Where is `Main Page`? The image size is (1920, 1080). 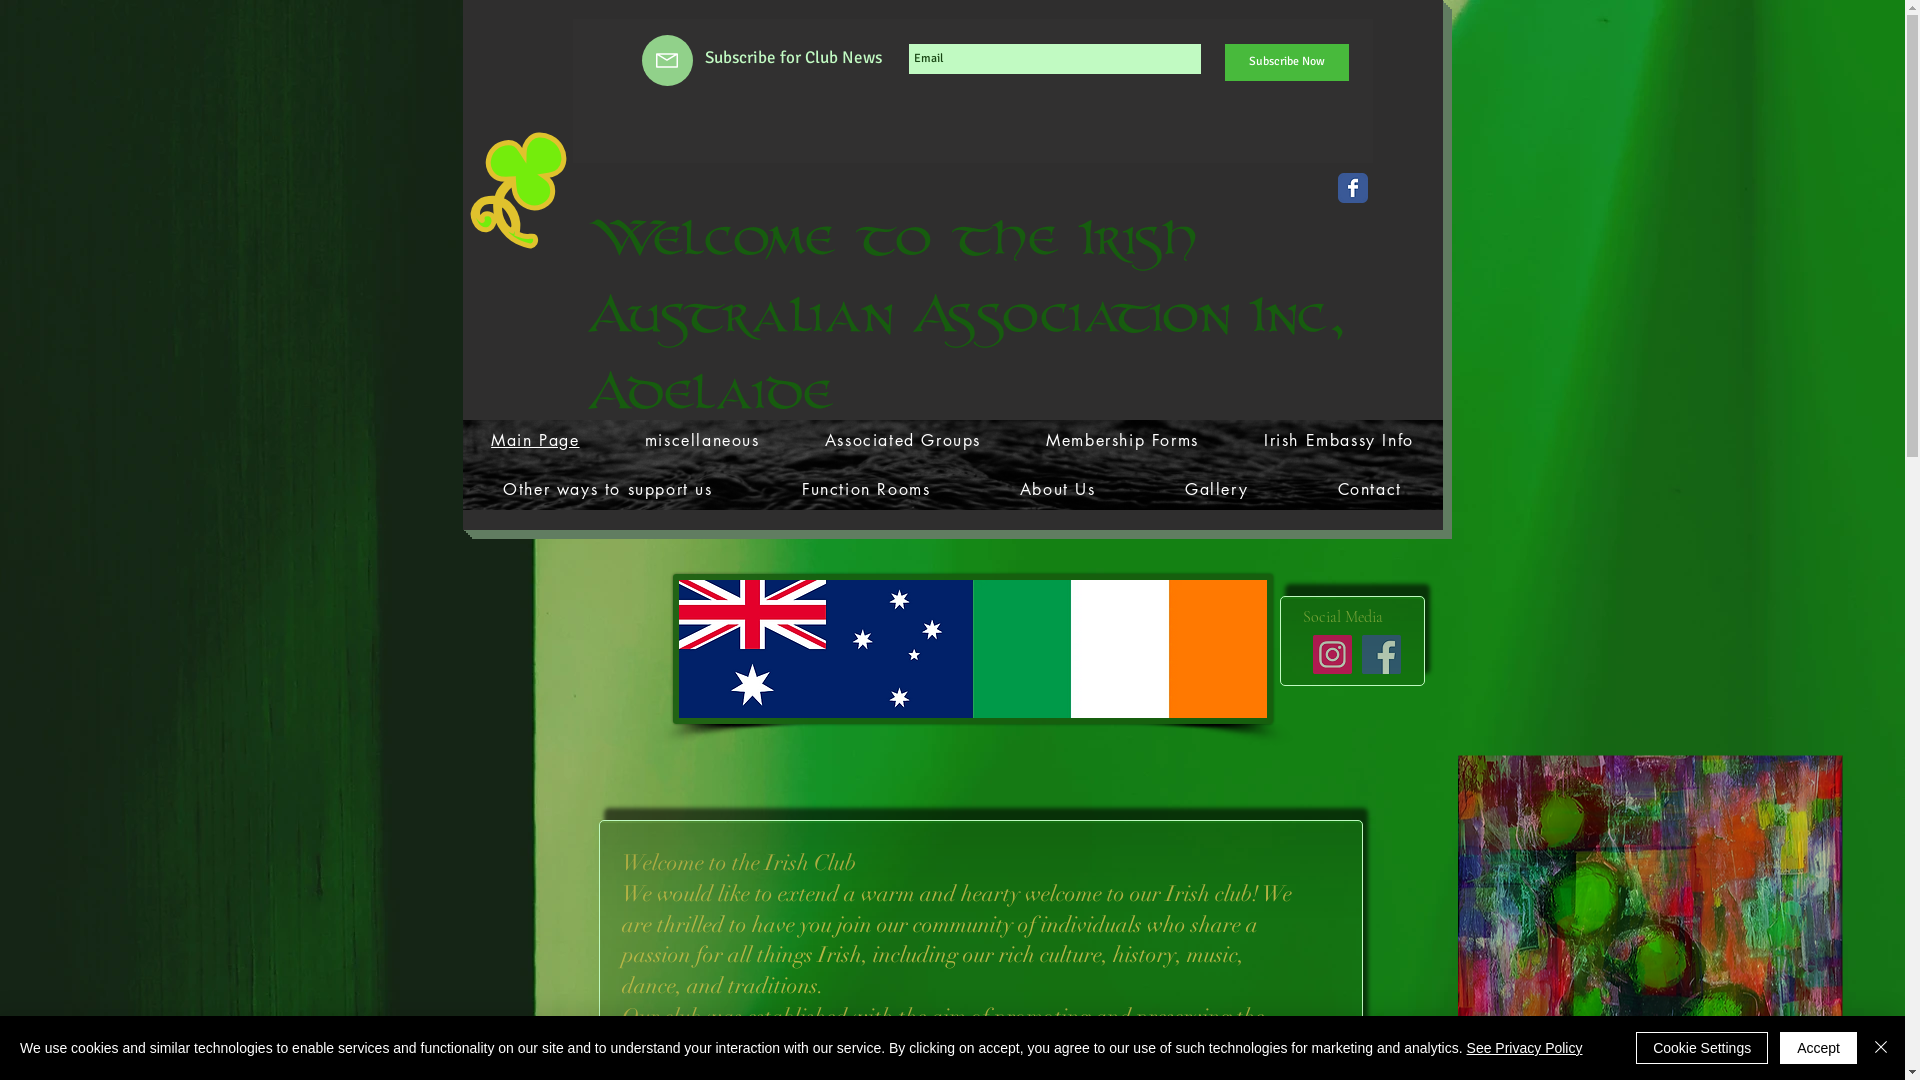 Main Page is located at coordinates (535, 440).